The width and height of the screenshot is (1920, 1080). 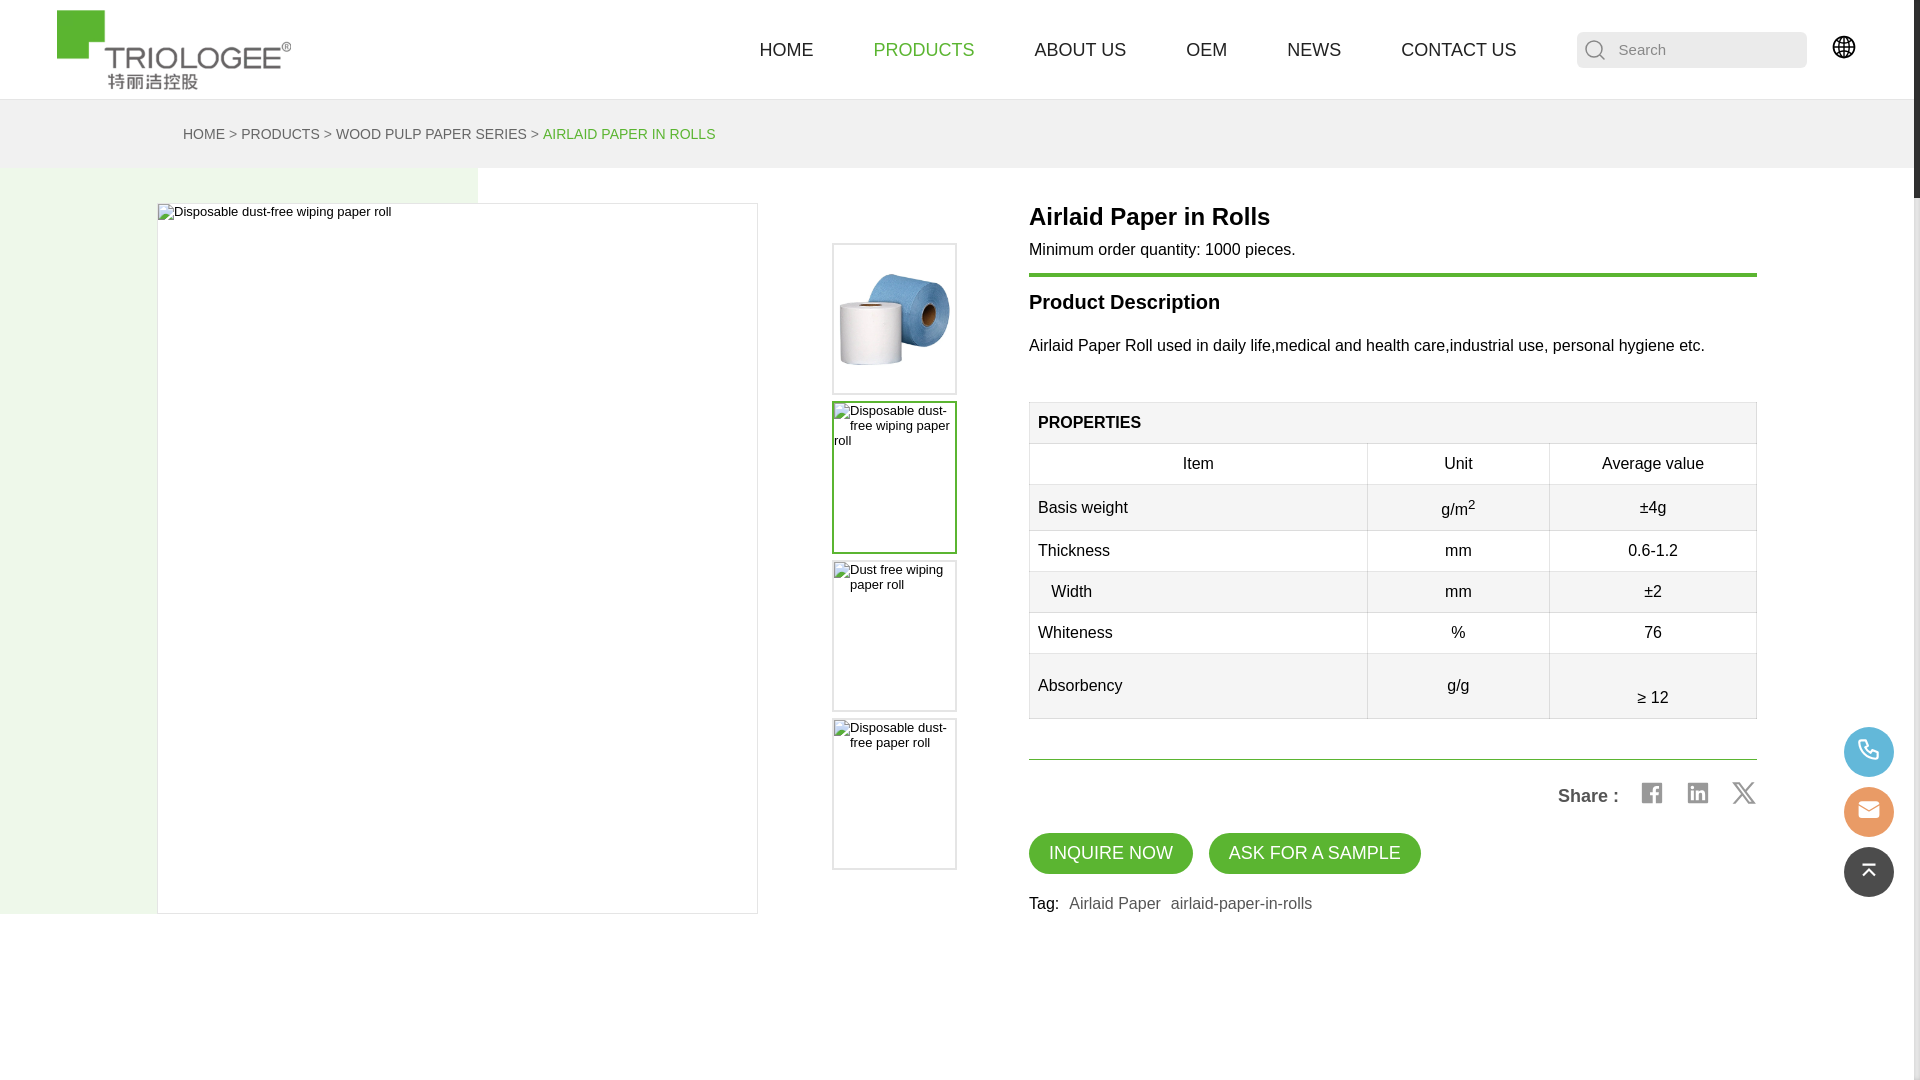 What do you see at coordinates (1594, 50) in the screenshot?
I see `search` at bounding box center [1594, 50].